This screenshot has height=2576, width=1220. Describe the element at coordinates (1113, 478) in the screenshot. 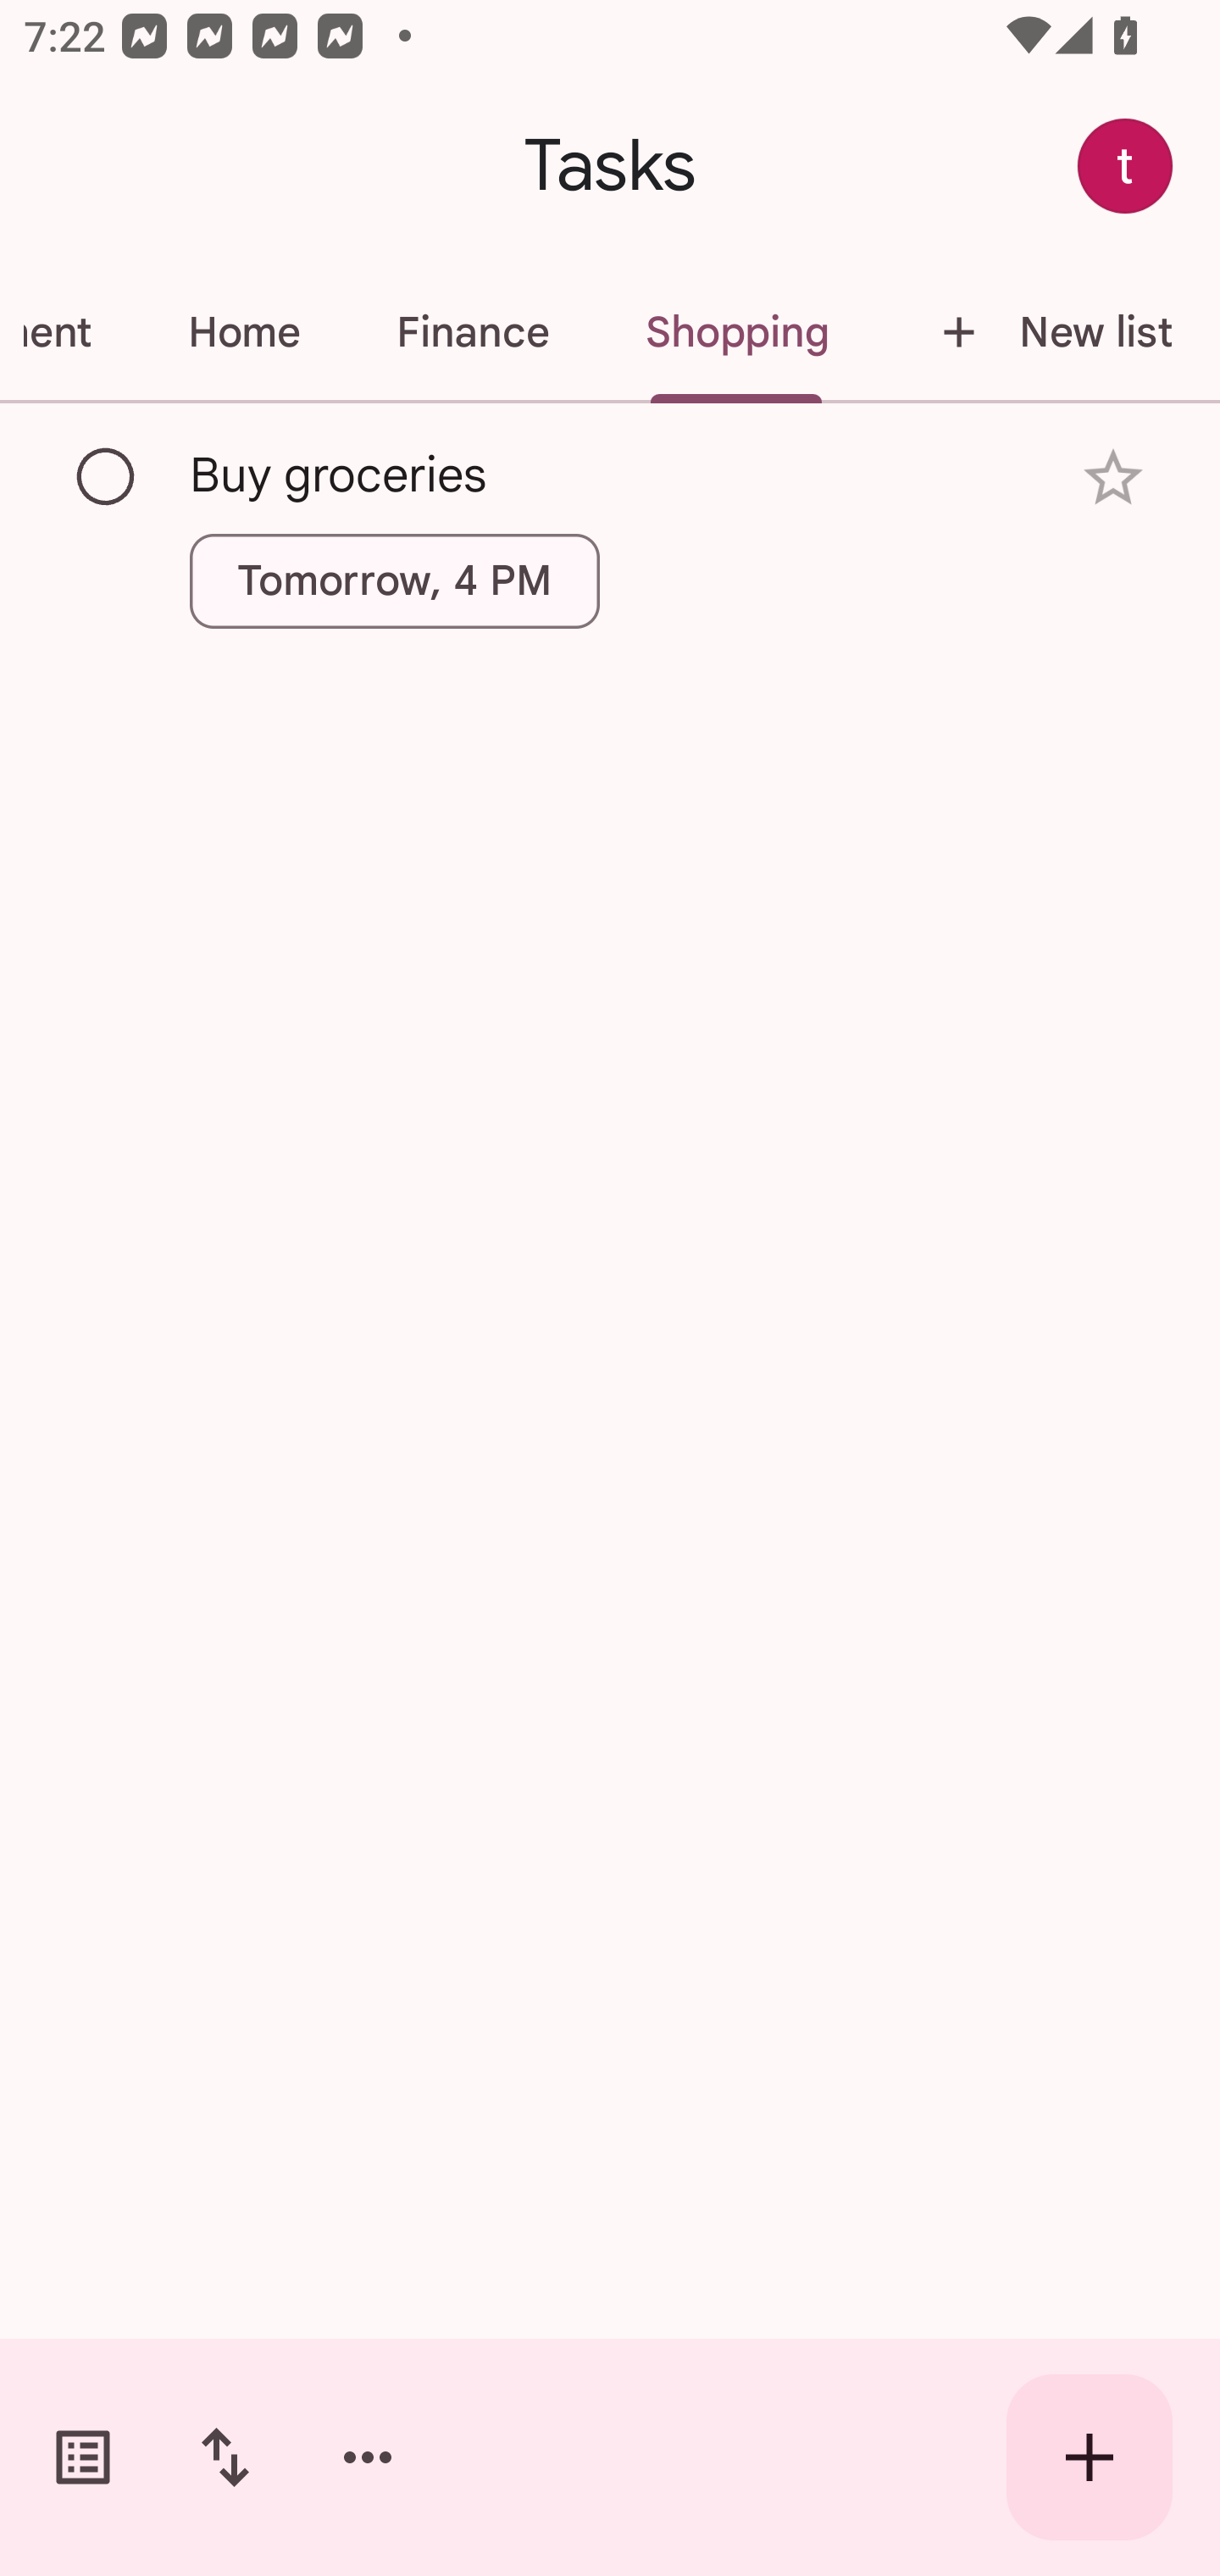

I see `Add star` at that location.